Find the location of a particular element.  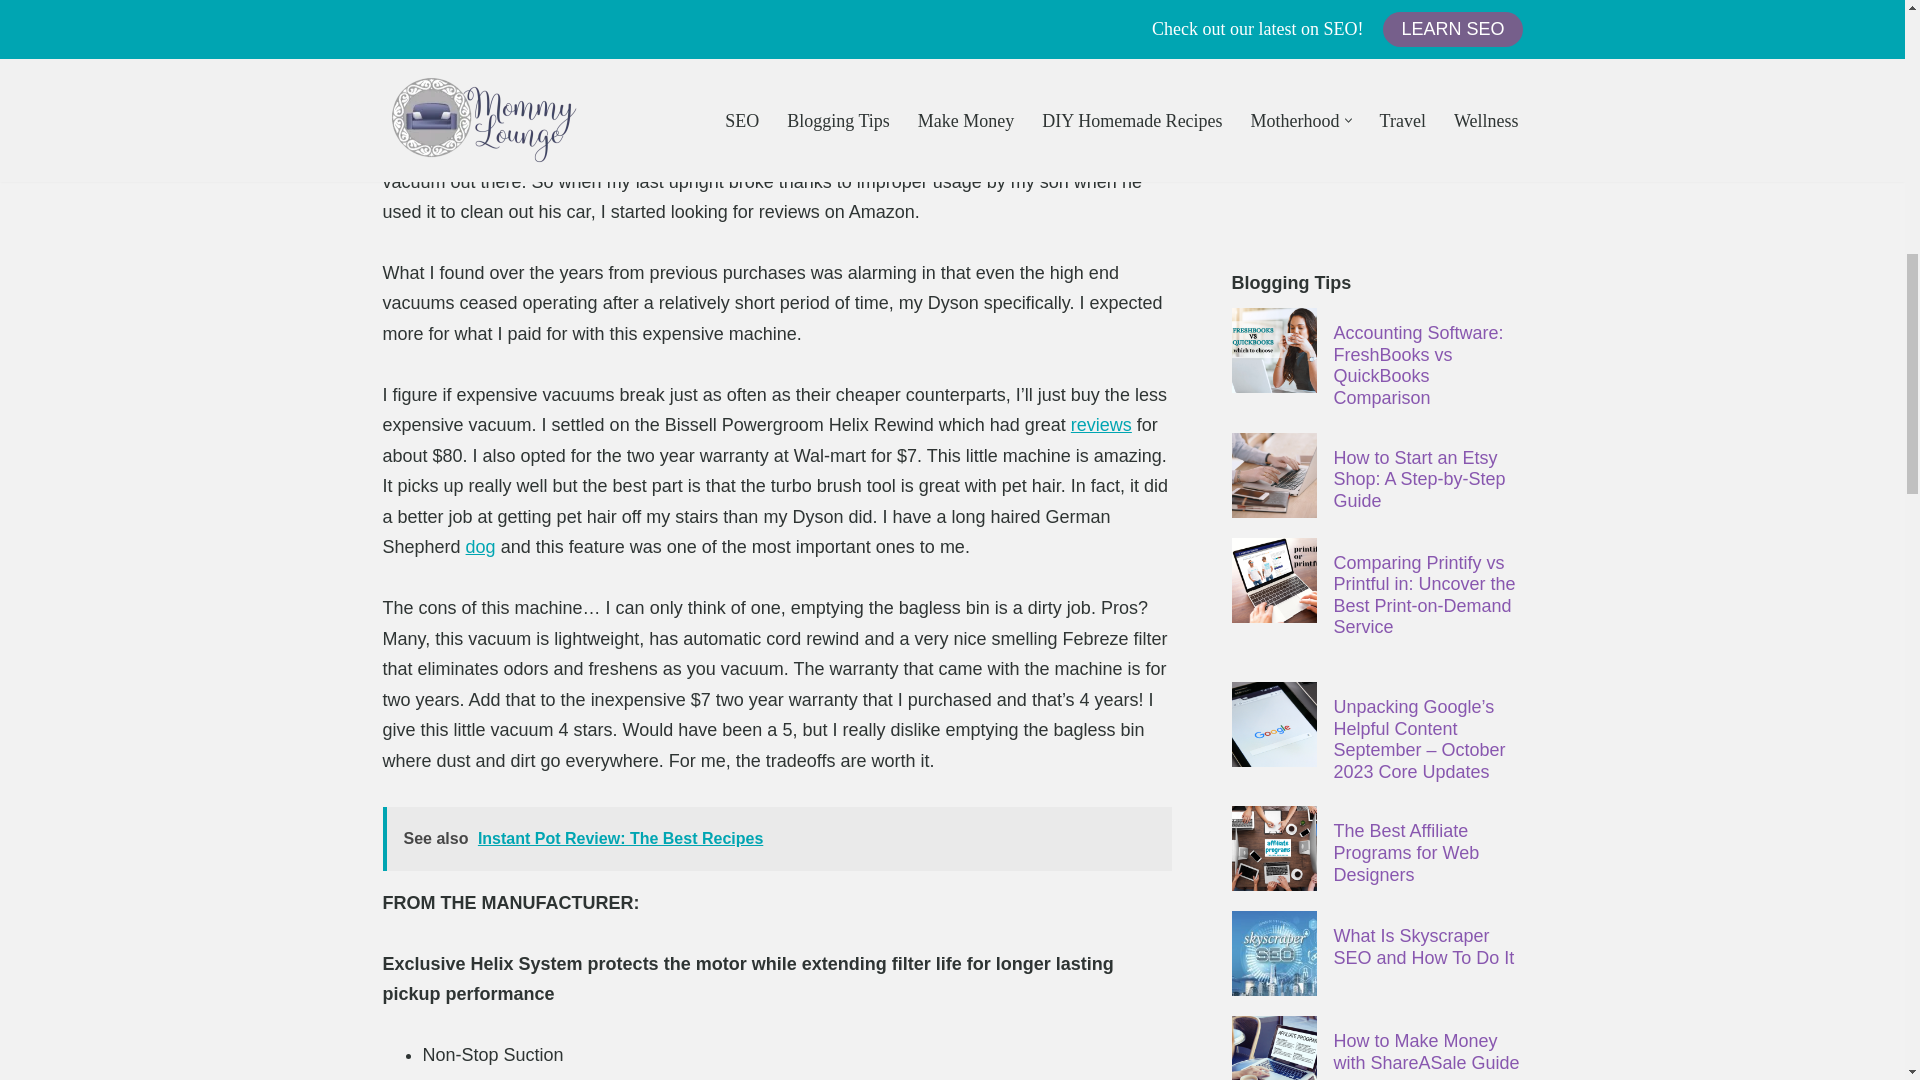

How to Start an Etsy Shop: A Step-by-Step Guide is located at coordinates (1274, 476).